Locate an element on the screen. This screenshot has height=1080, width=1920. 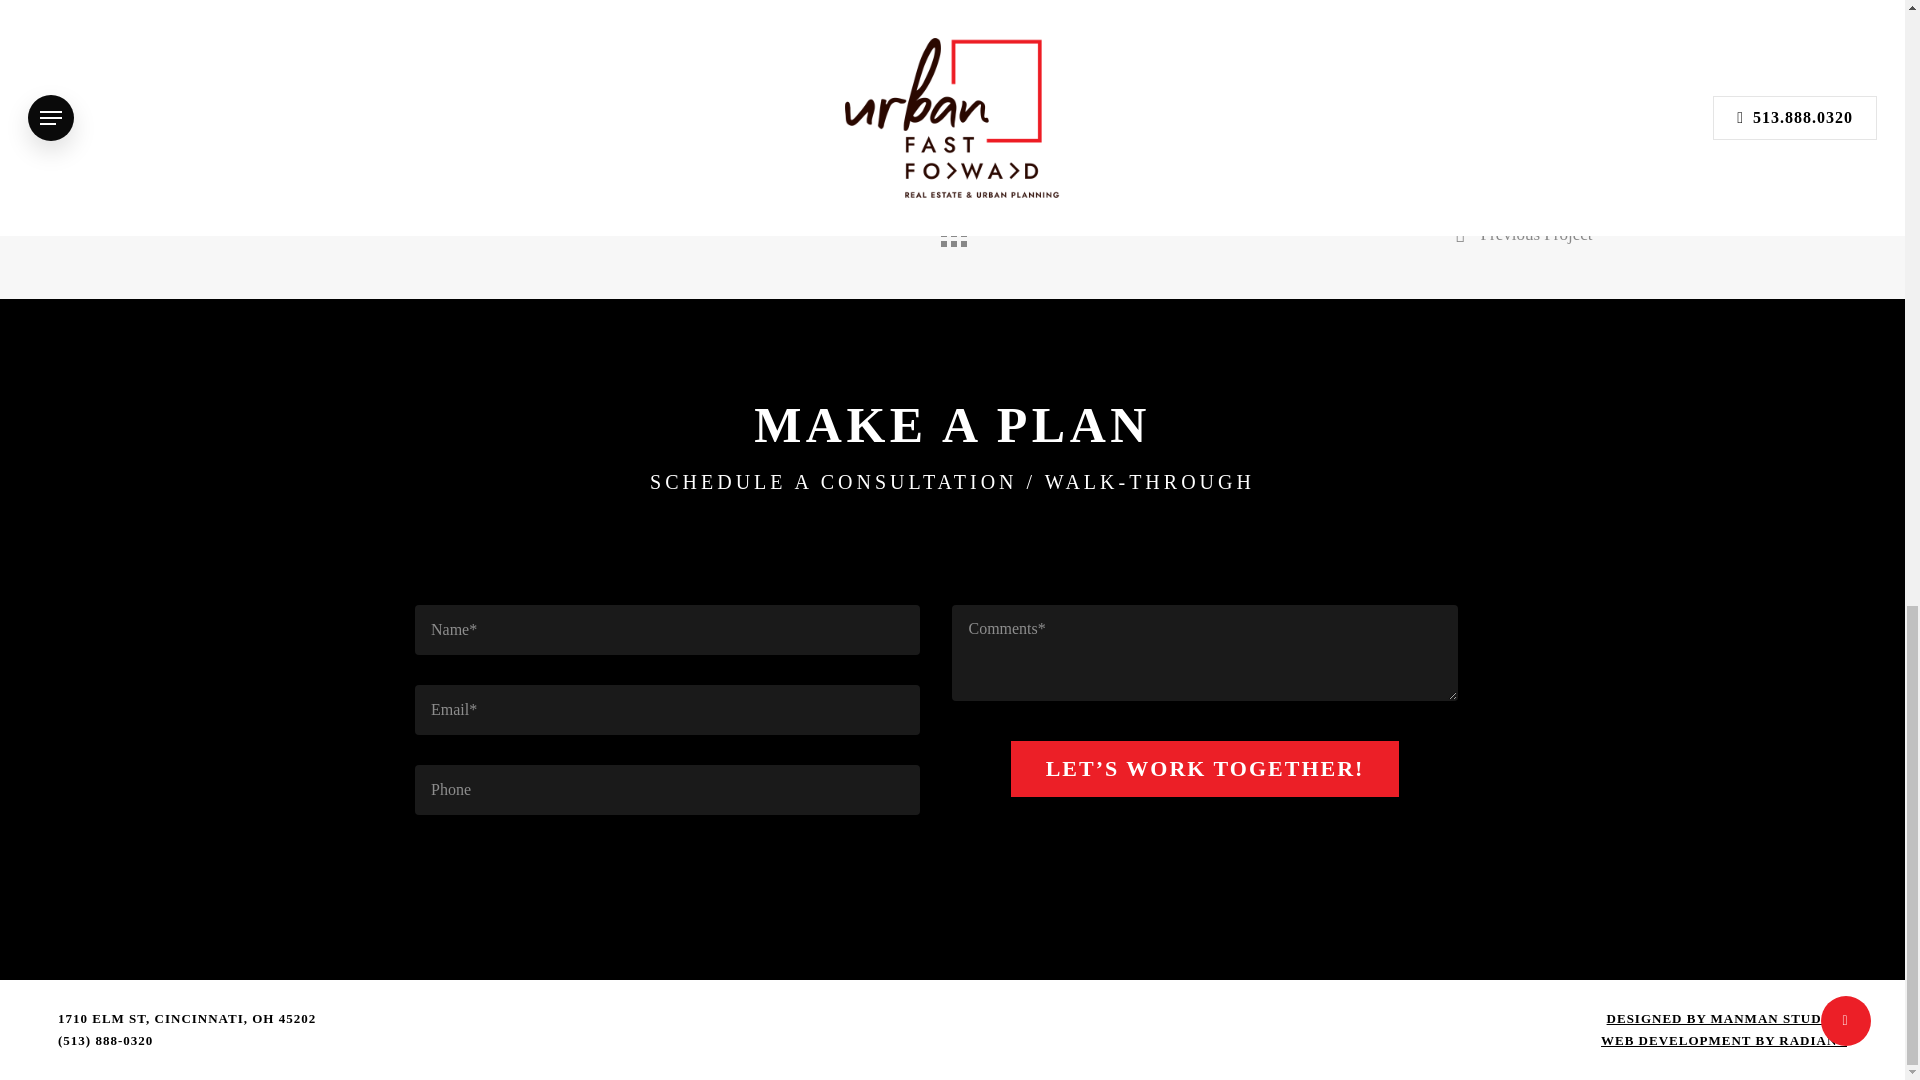
DESIGNED BY MANMAN STUDIOS is located at coordinates (1727, 1018).